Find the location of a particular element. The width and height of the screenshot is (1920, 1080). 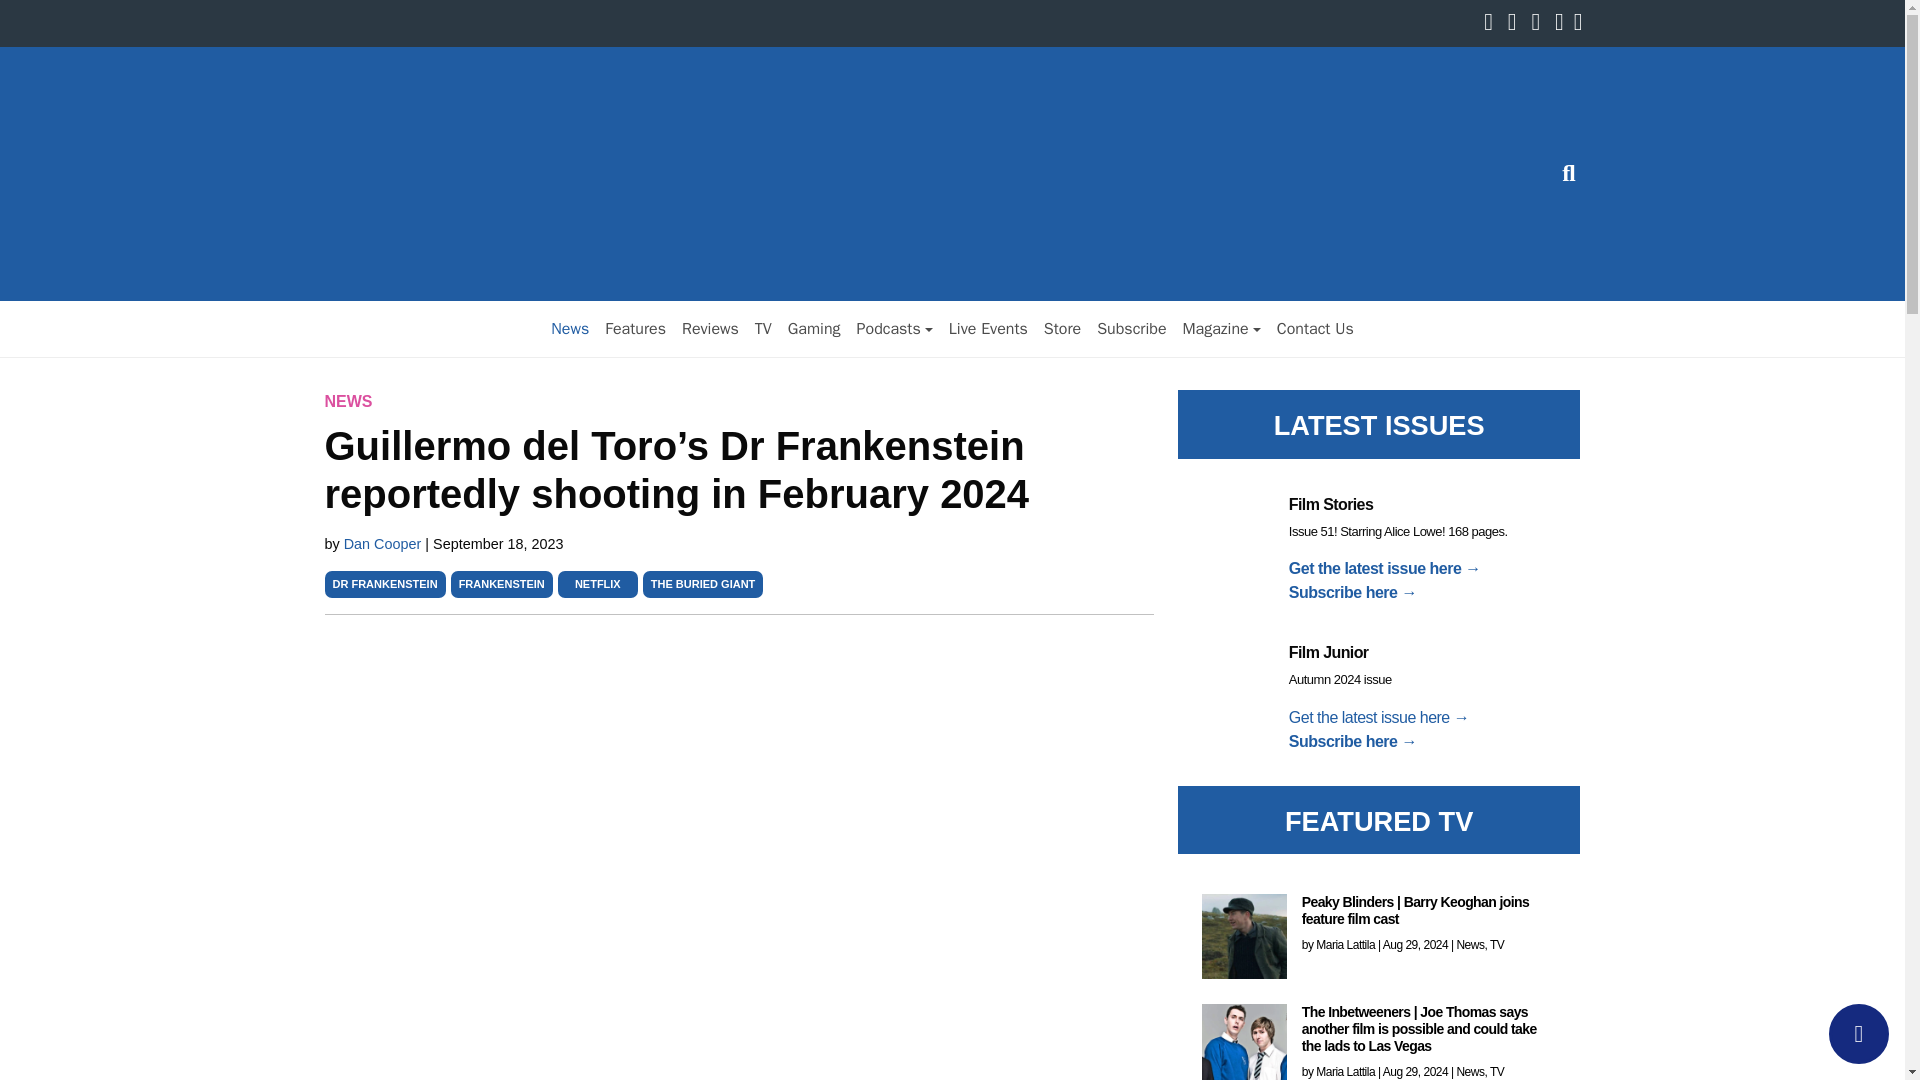

THE BURIED GIANT is located at coordinates (703, 583).